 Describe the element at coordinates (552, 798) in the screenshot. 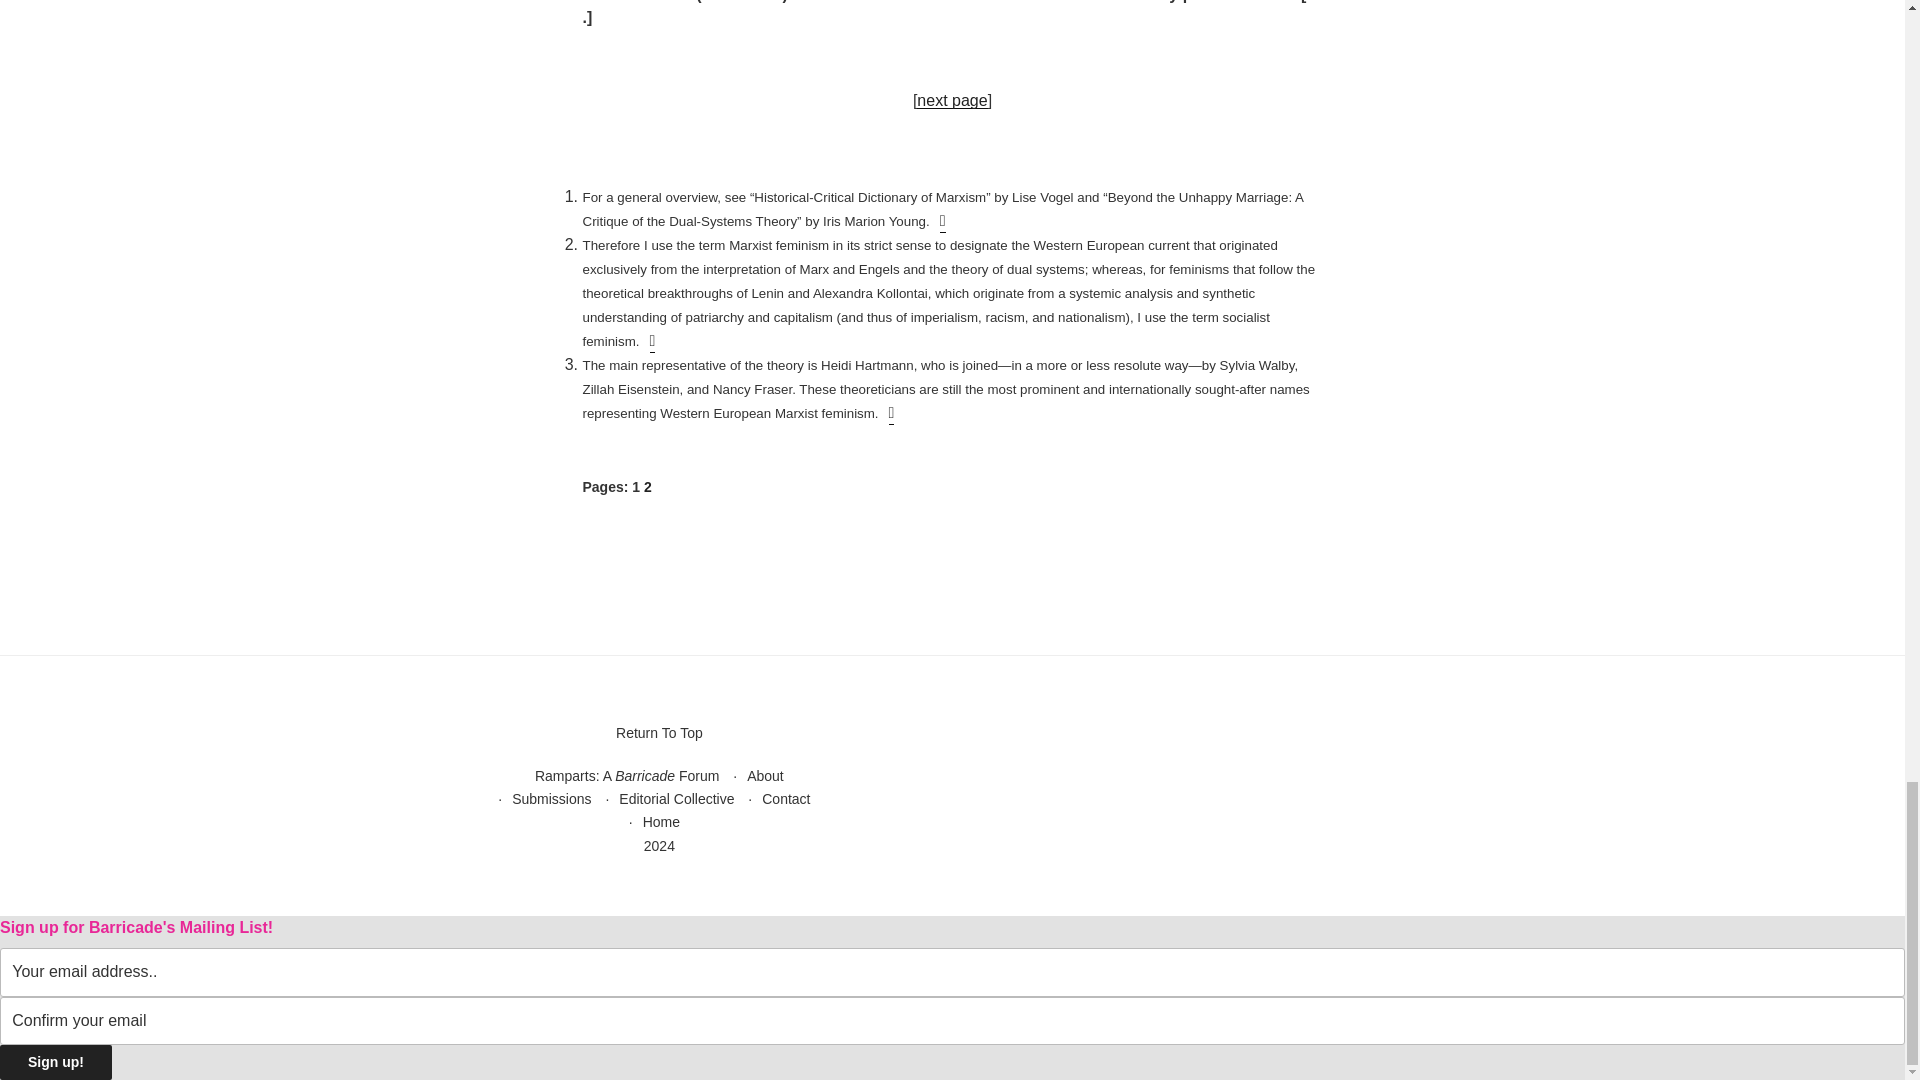

I see `Submissions` at that location.